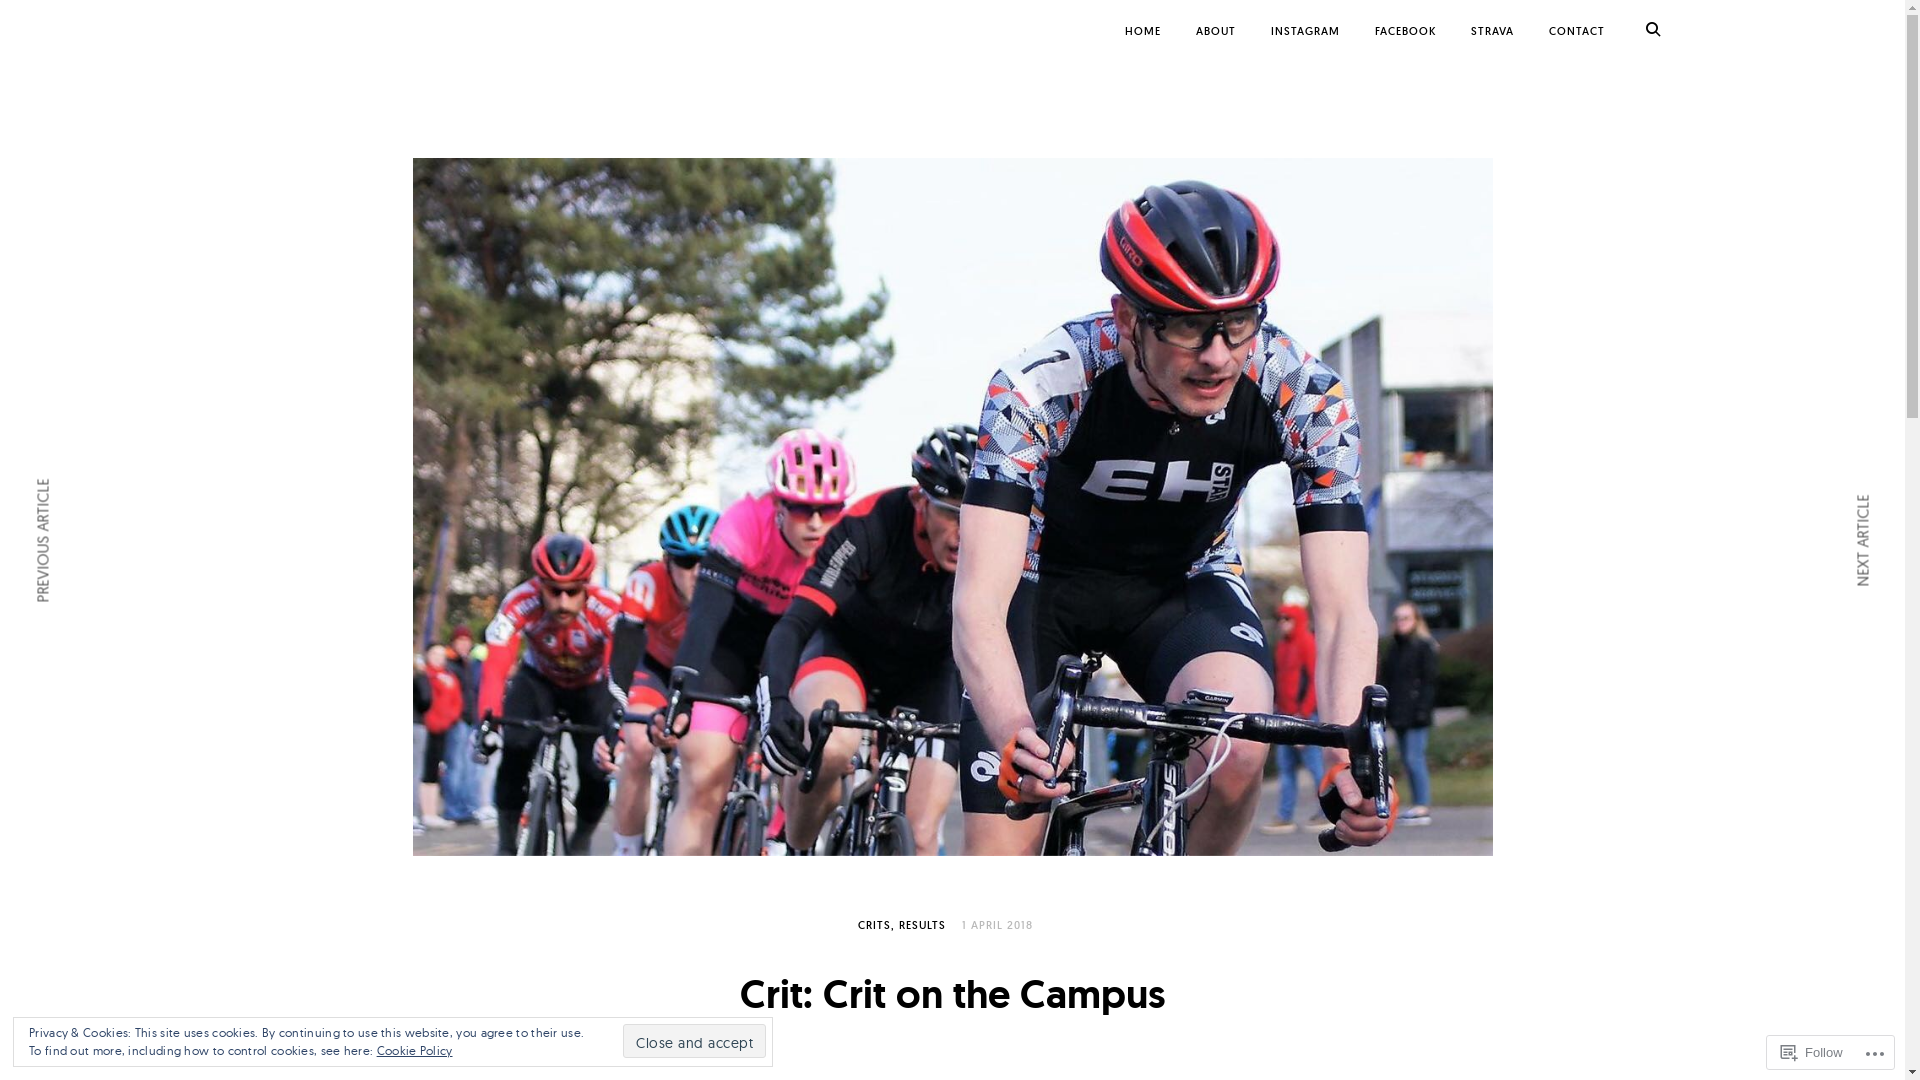 This screenshot has width=1920, height=1080. I want to click on 1 APRIL 2018, so click(998, 925).